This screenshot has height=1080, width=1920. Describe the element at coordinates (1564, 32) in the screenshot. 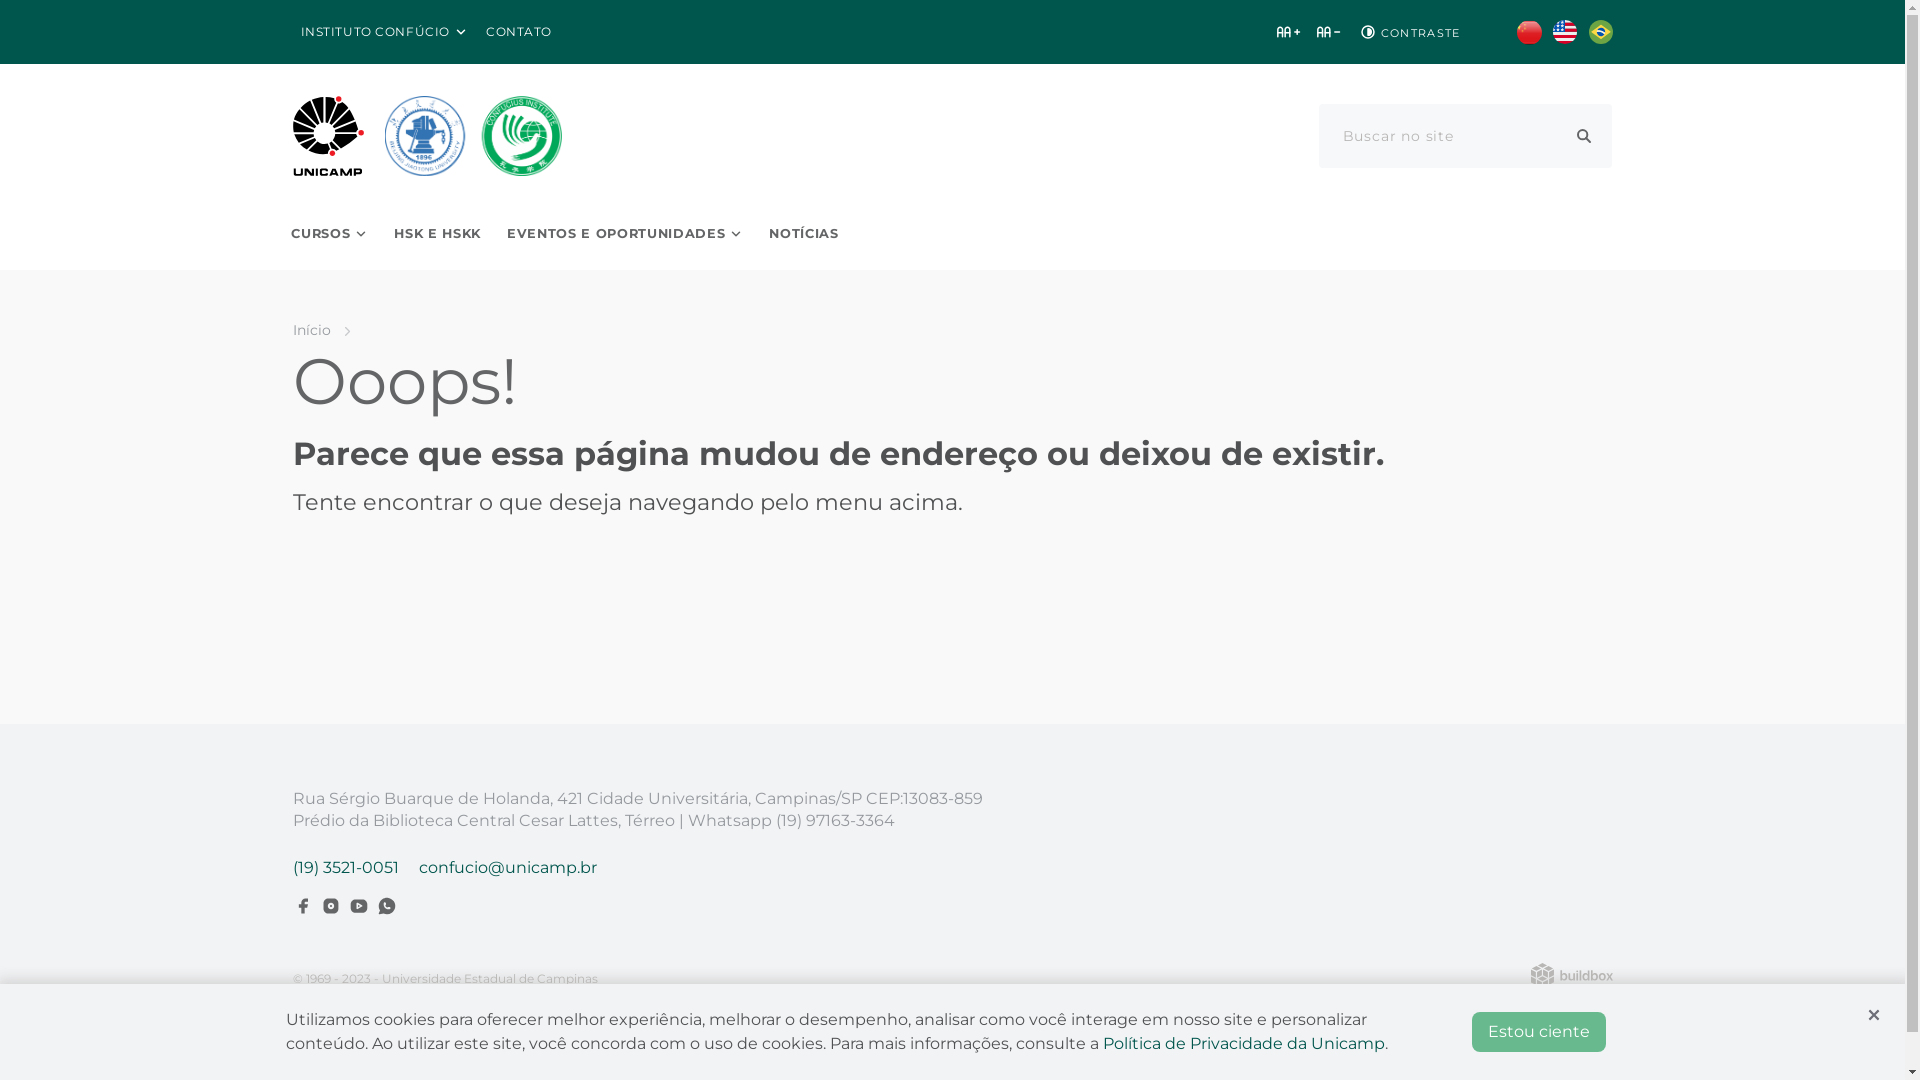

I see `English` at that location.